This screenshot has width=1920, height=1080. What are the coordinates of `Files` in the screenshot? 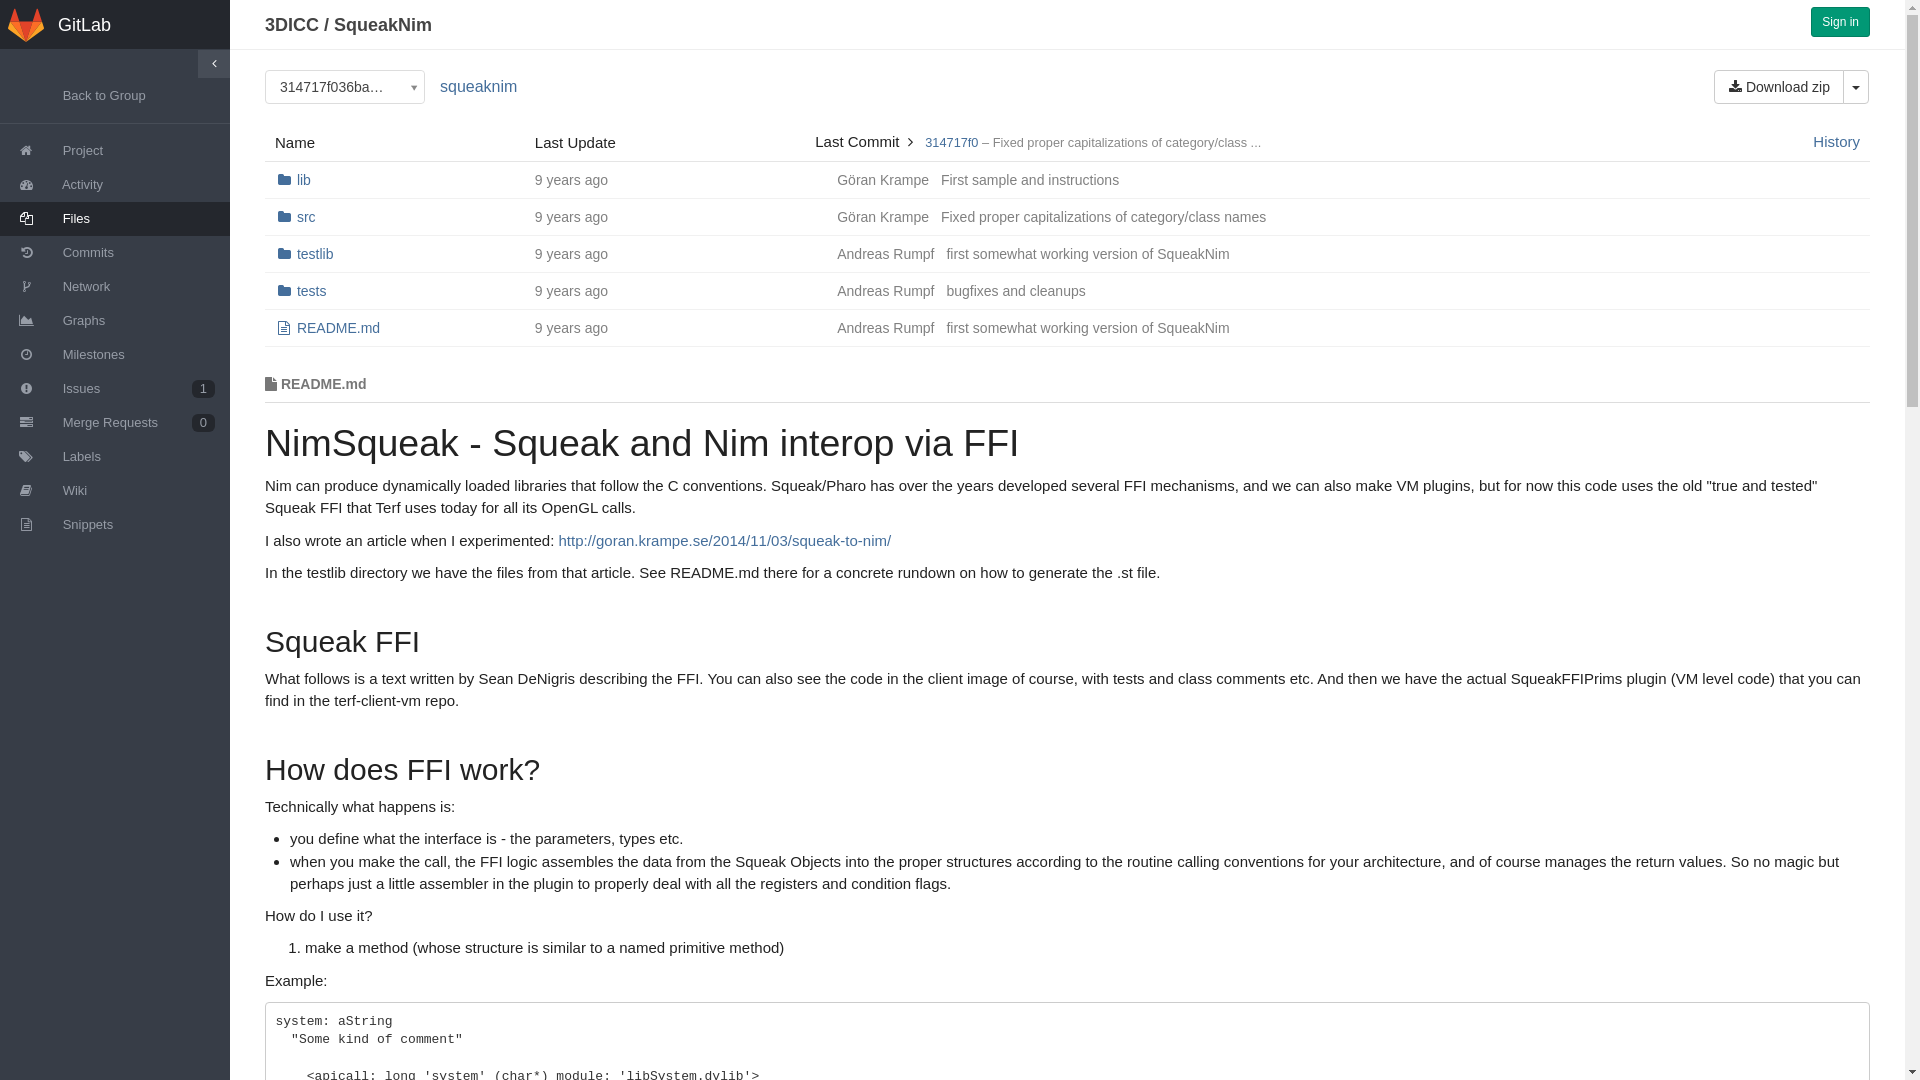 It's located at (115, 219).